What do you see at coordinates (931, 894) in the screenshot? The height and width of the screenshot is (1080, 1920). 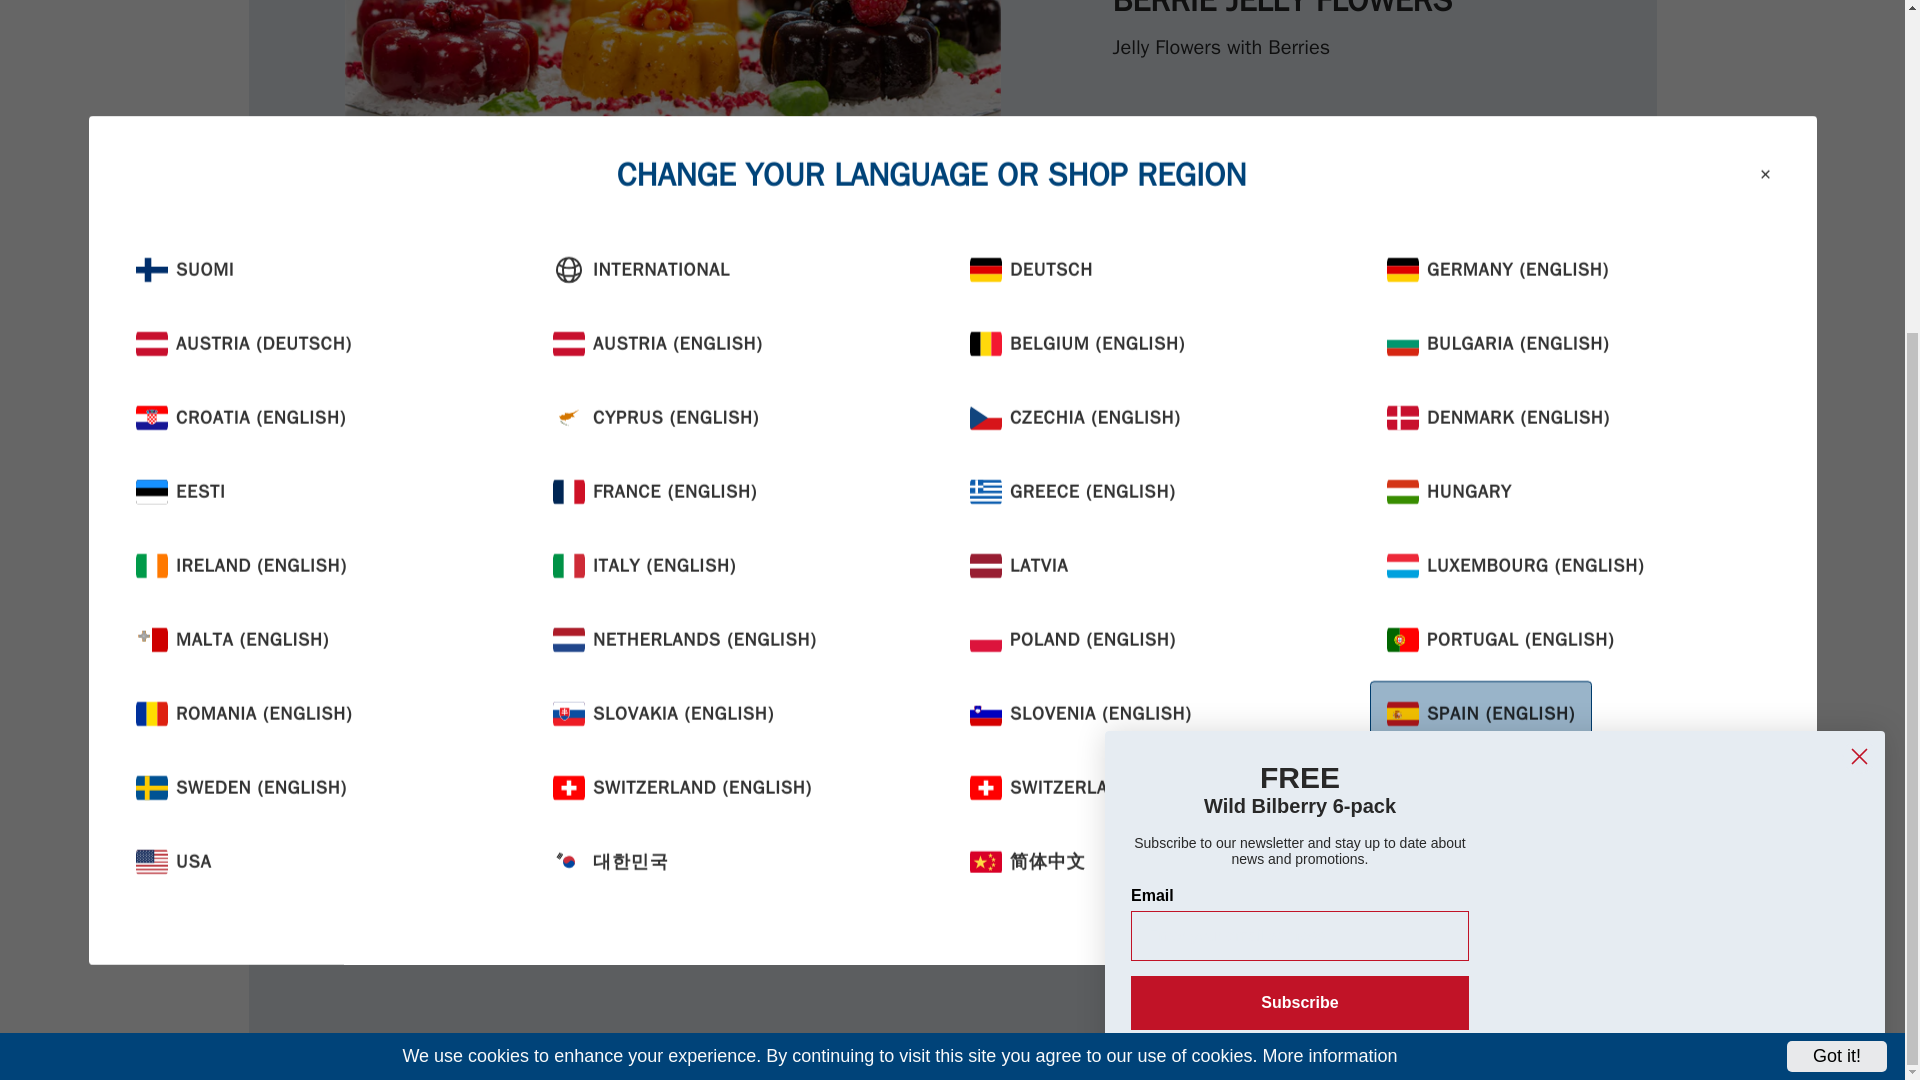 I see `OUR STORY` at bounding box center [931, 894].